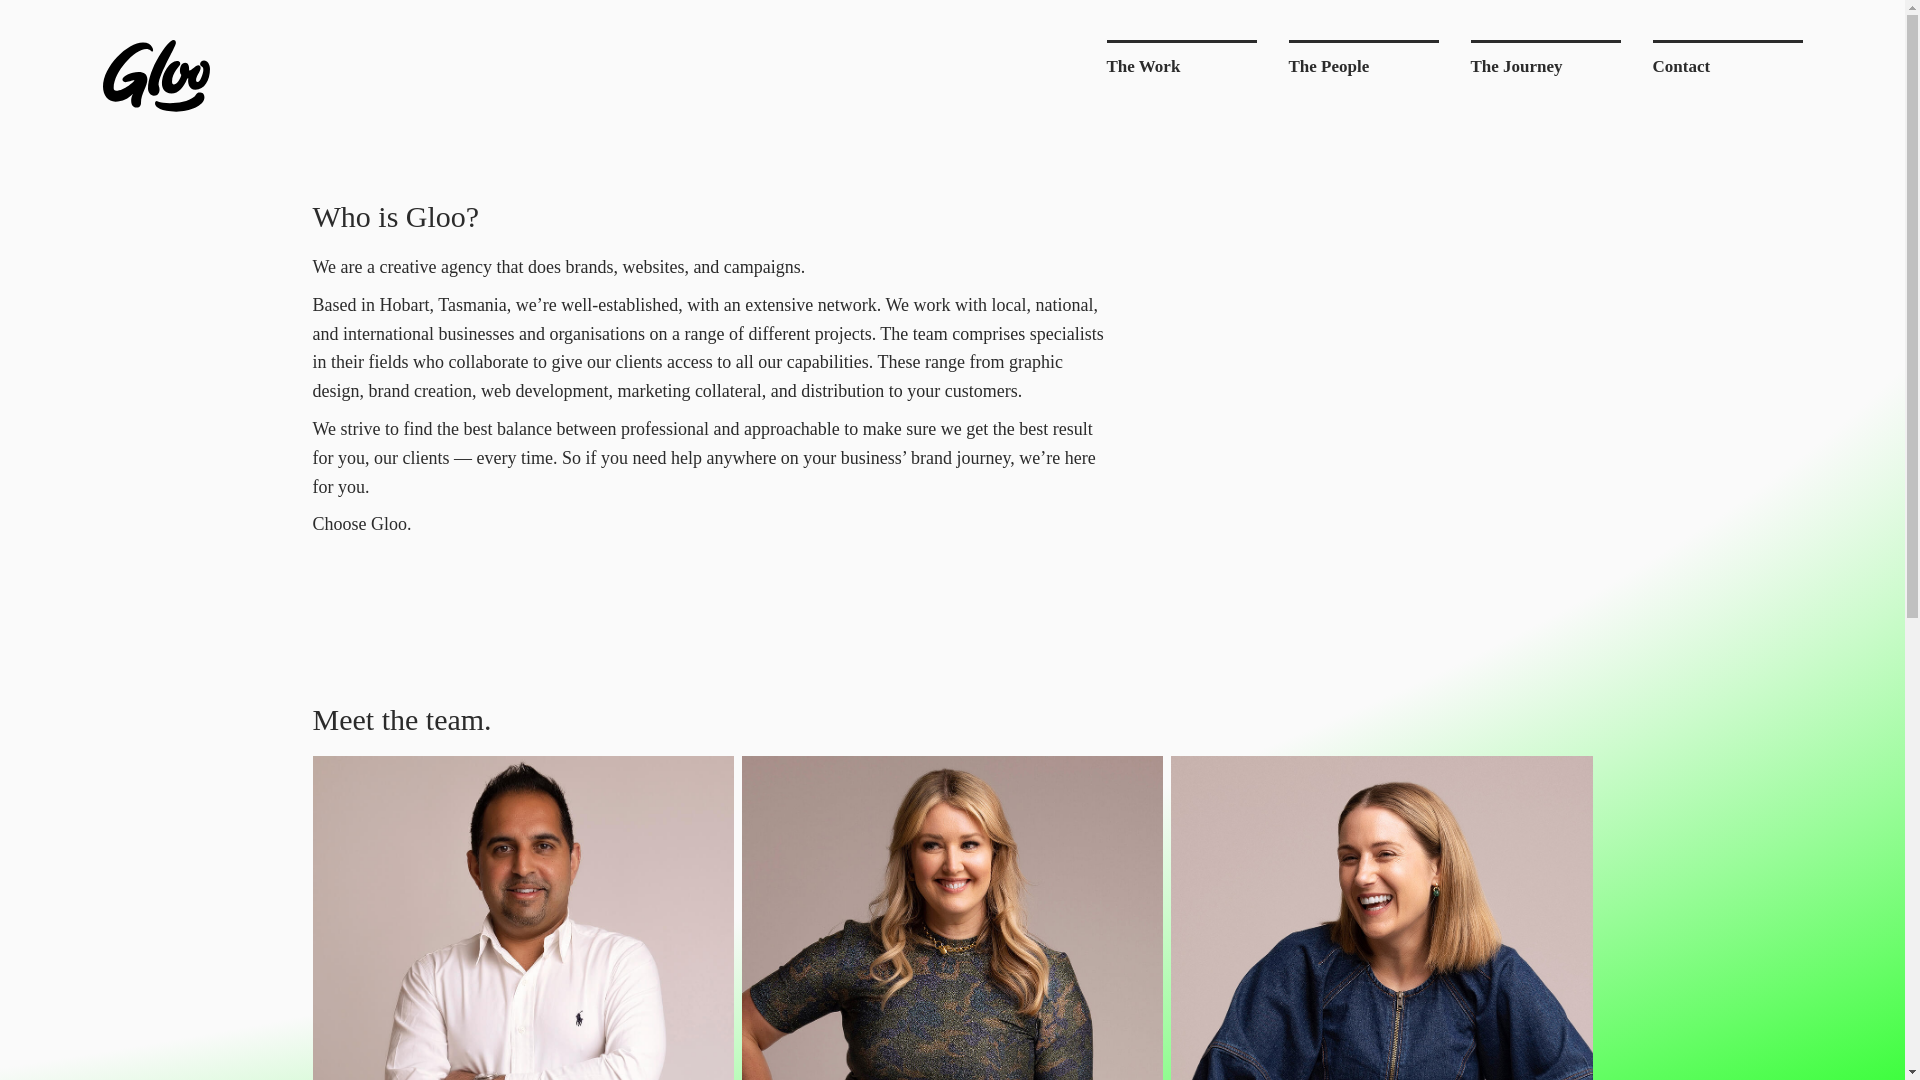 The width and height of the screenshot is (1920, 1080). I want to click on The People, so click(1363, 62).